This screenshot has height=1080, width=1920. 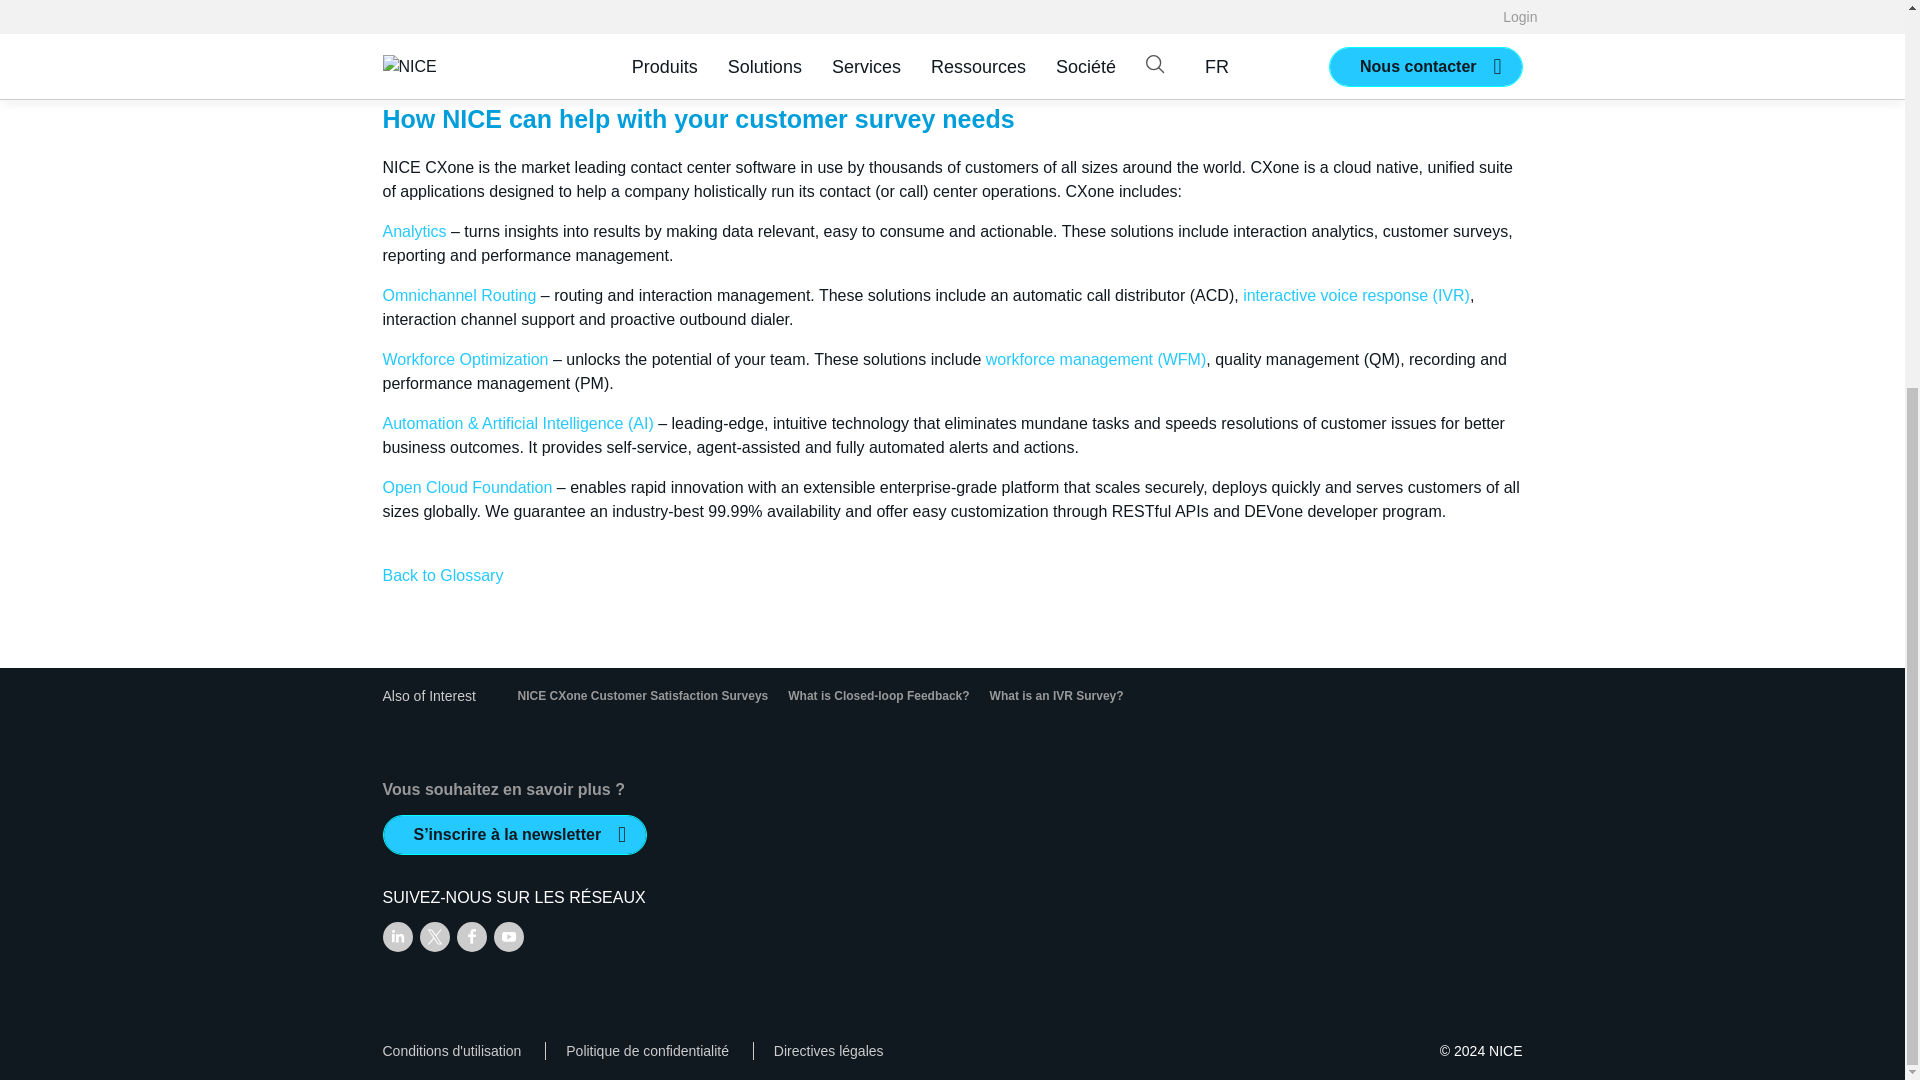 What do you see at coordinates (397, 936) in the screenshot?
I see `LinkedIn` at bounding box center [397, 936].